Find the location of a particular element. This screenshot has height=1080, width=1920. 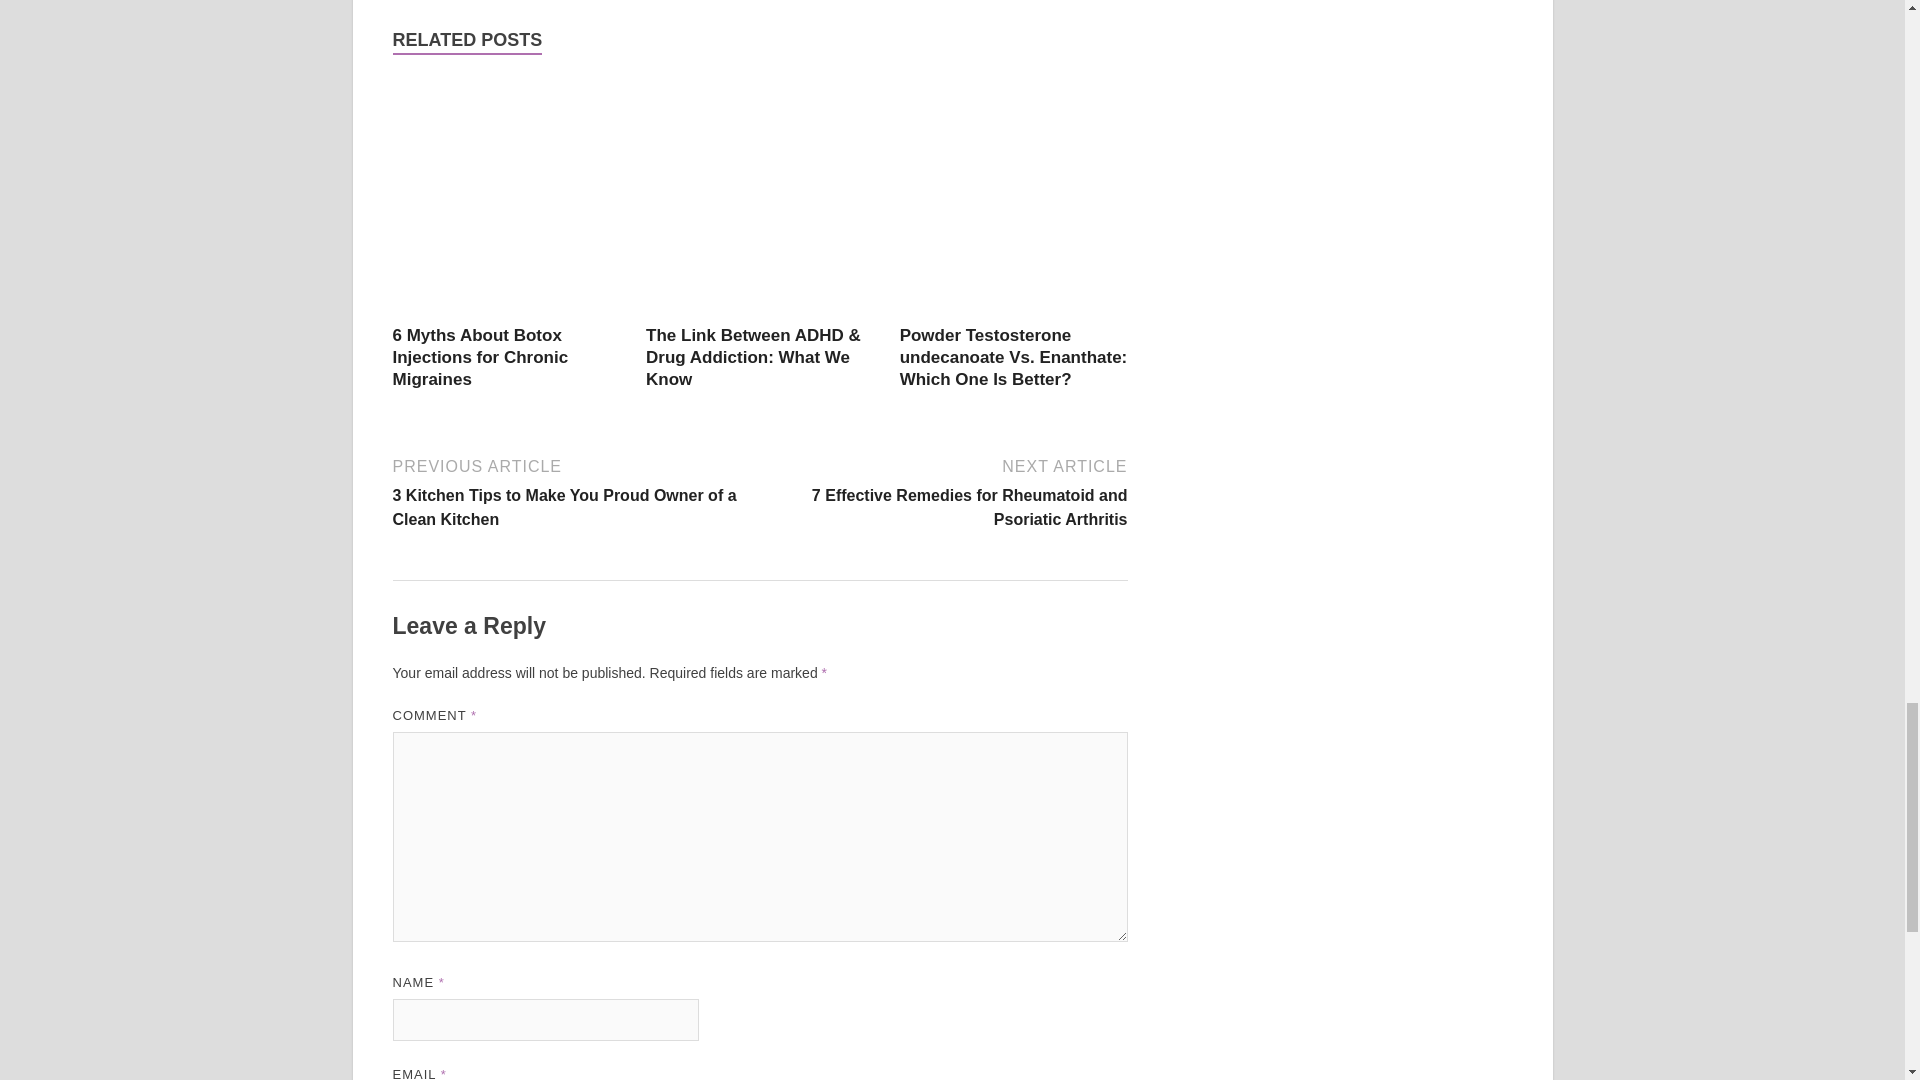

6 Myths About Botox Injections for Chronic Migraines is located at coordinates (480, 357).